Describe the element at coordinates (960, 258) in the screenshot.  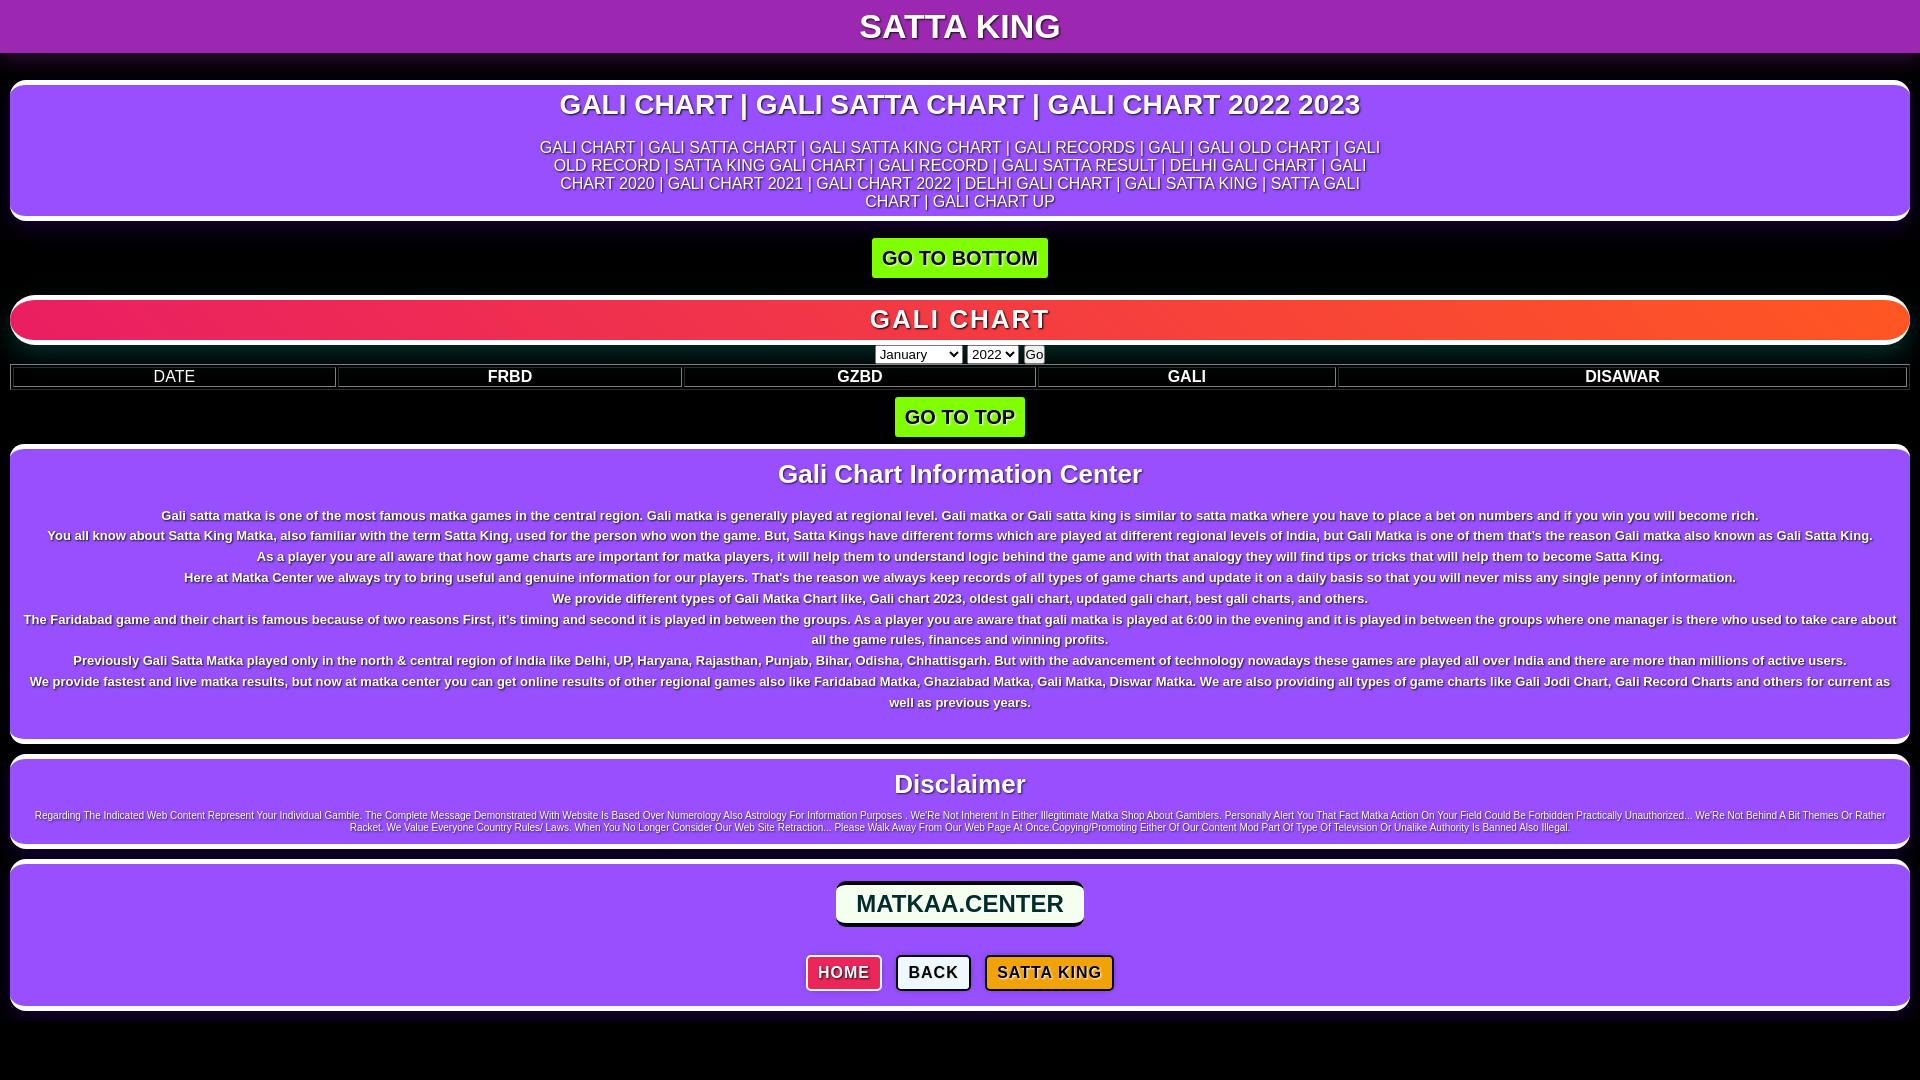
I see `GO TO BOTTOM` at that location.